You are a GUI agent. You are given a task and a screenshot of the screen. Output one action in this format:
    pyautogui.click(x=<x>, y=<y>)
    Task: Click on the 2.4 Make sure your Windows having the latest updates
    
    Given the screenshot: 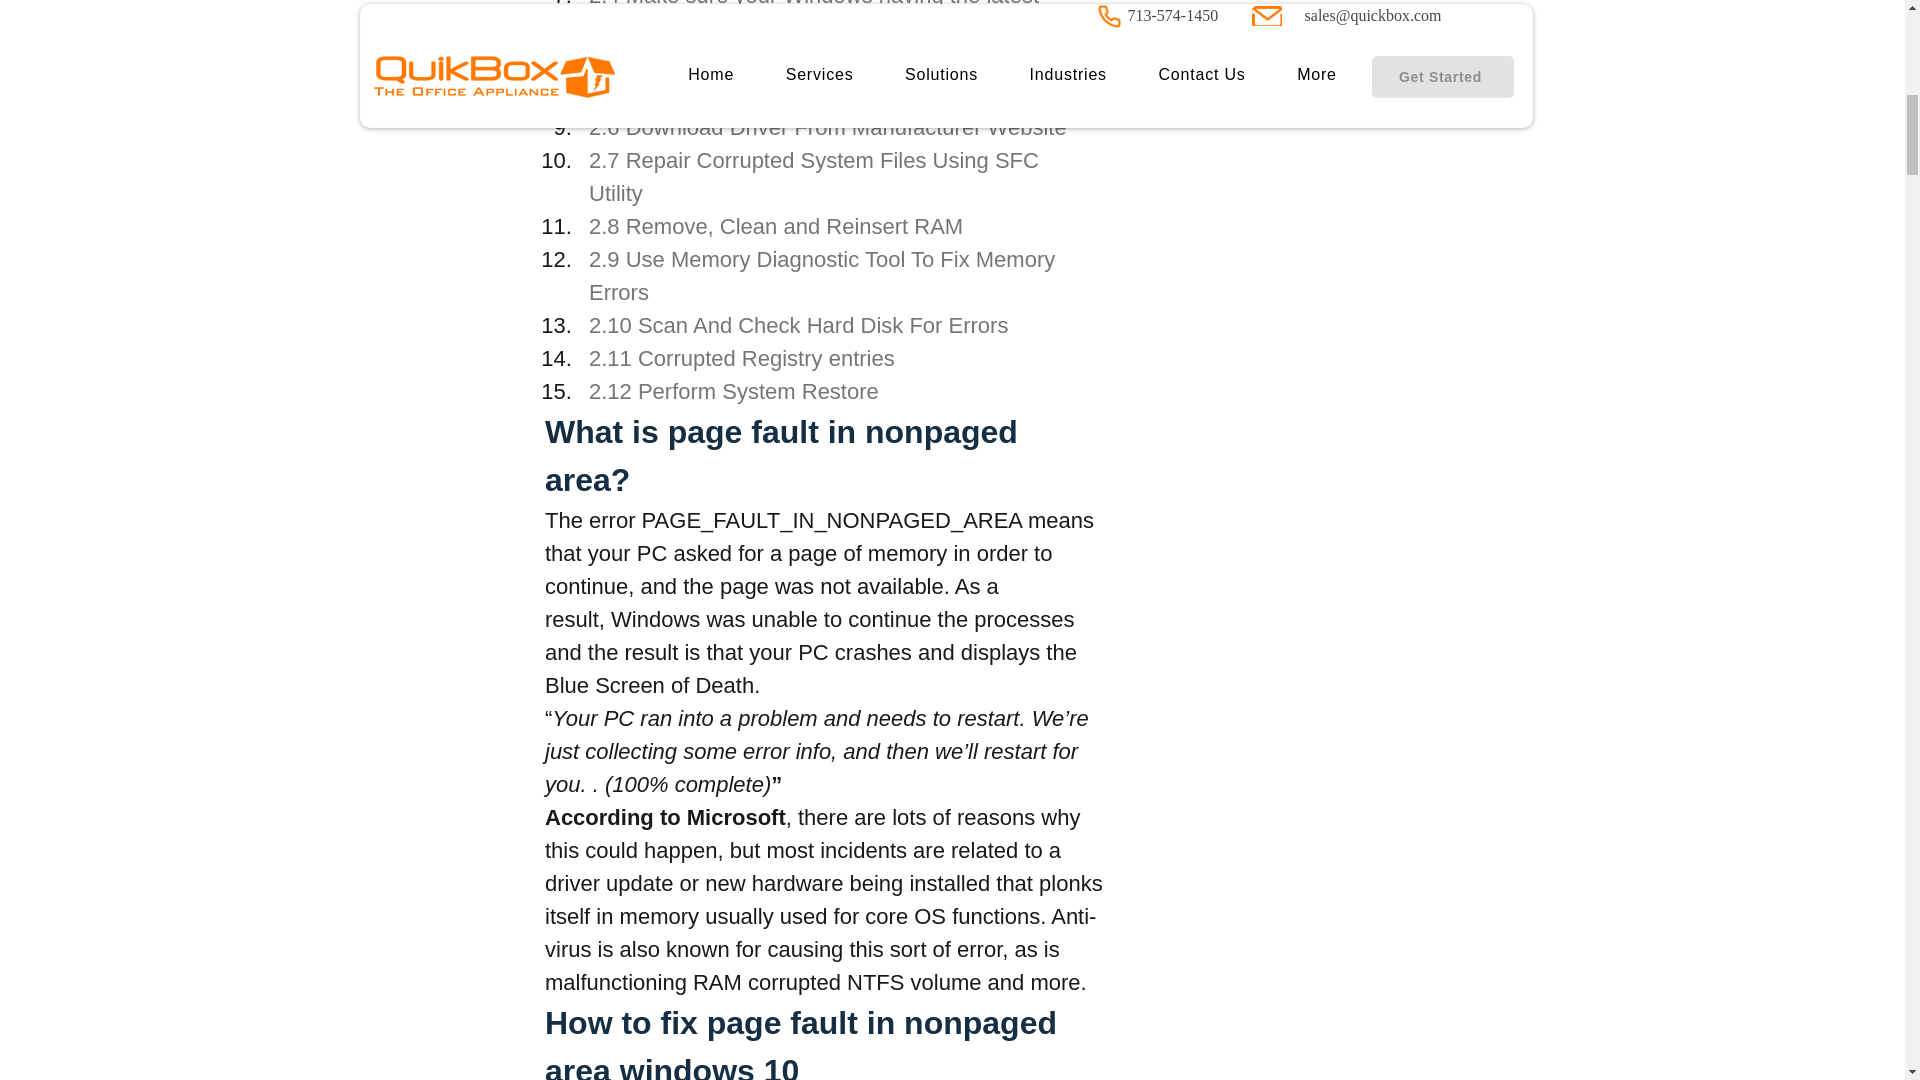 What is the action you would take?
    pyautogui.click(x=816, y=20)
    